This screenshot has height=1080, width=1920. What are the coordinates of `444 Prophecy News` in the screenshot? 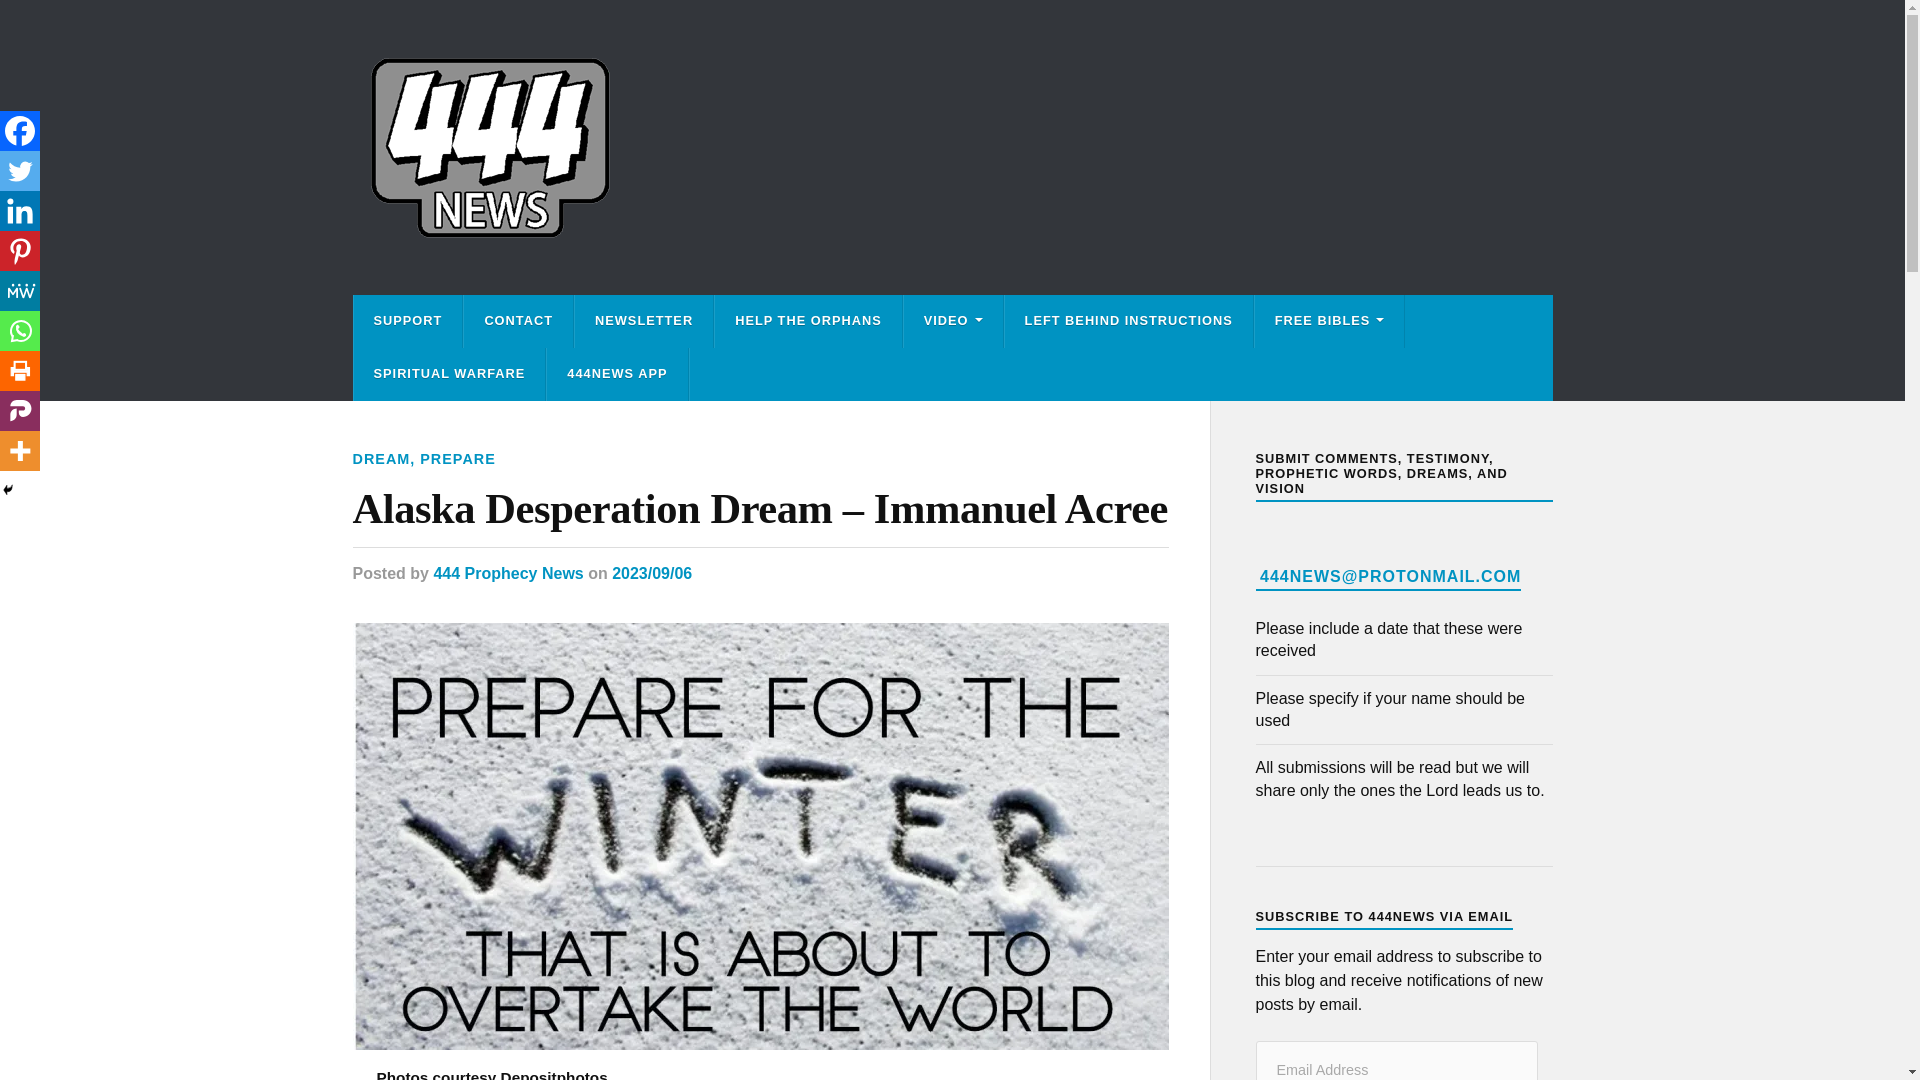 It's located at (508, 573).